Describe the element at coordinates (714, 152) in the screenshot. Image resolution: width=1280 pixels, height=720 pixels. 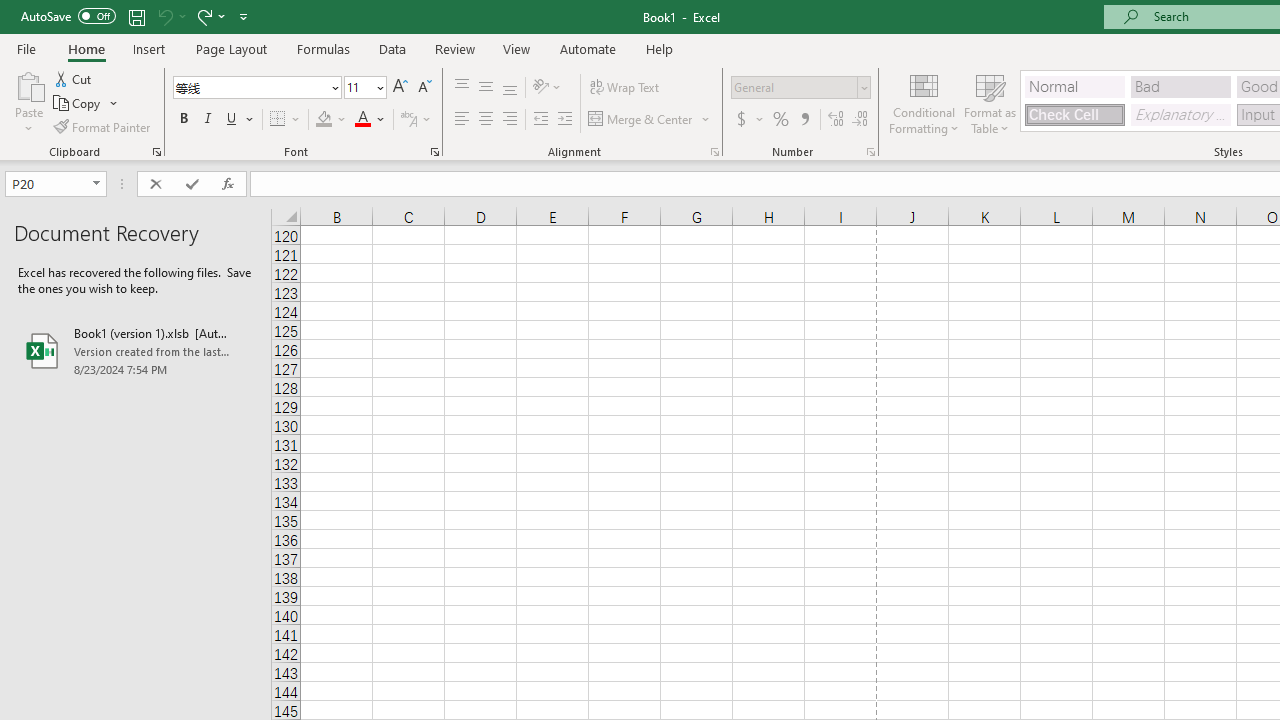
I see `Format Cell Alignment` at that location.